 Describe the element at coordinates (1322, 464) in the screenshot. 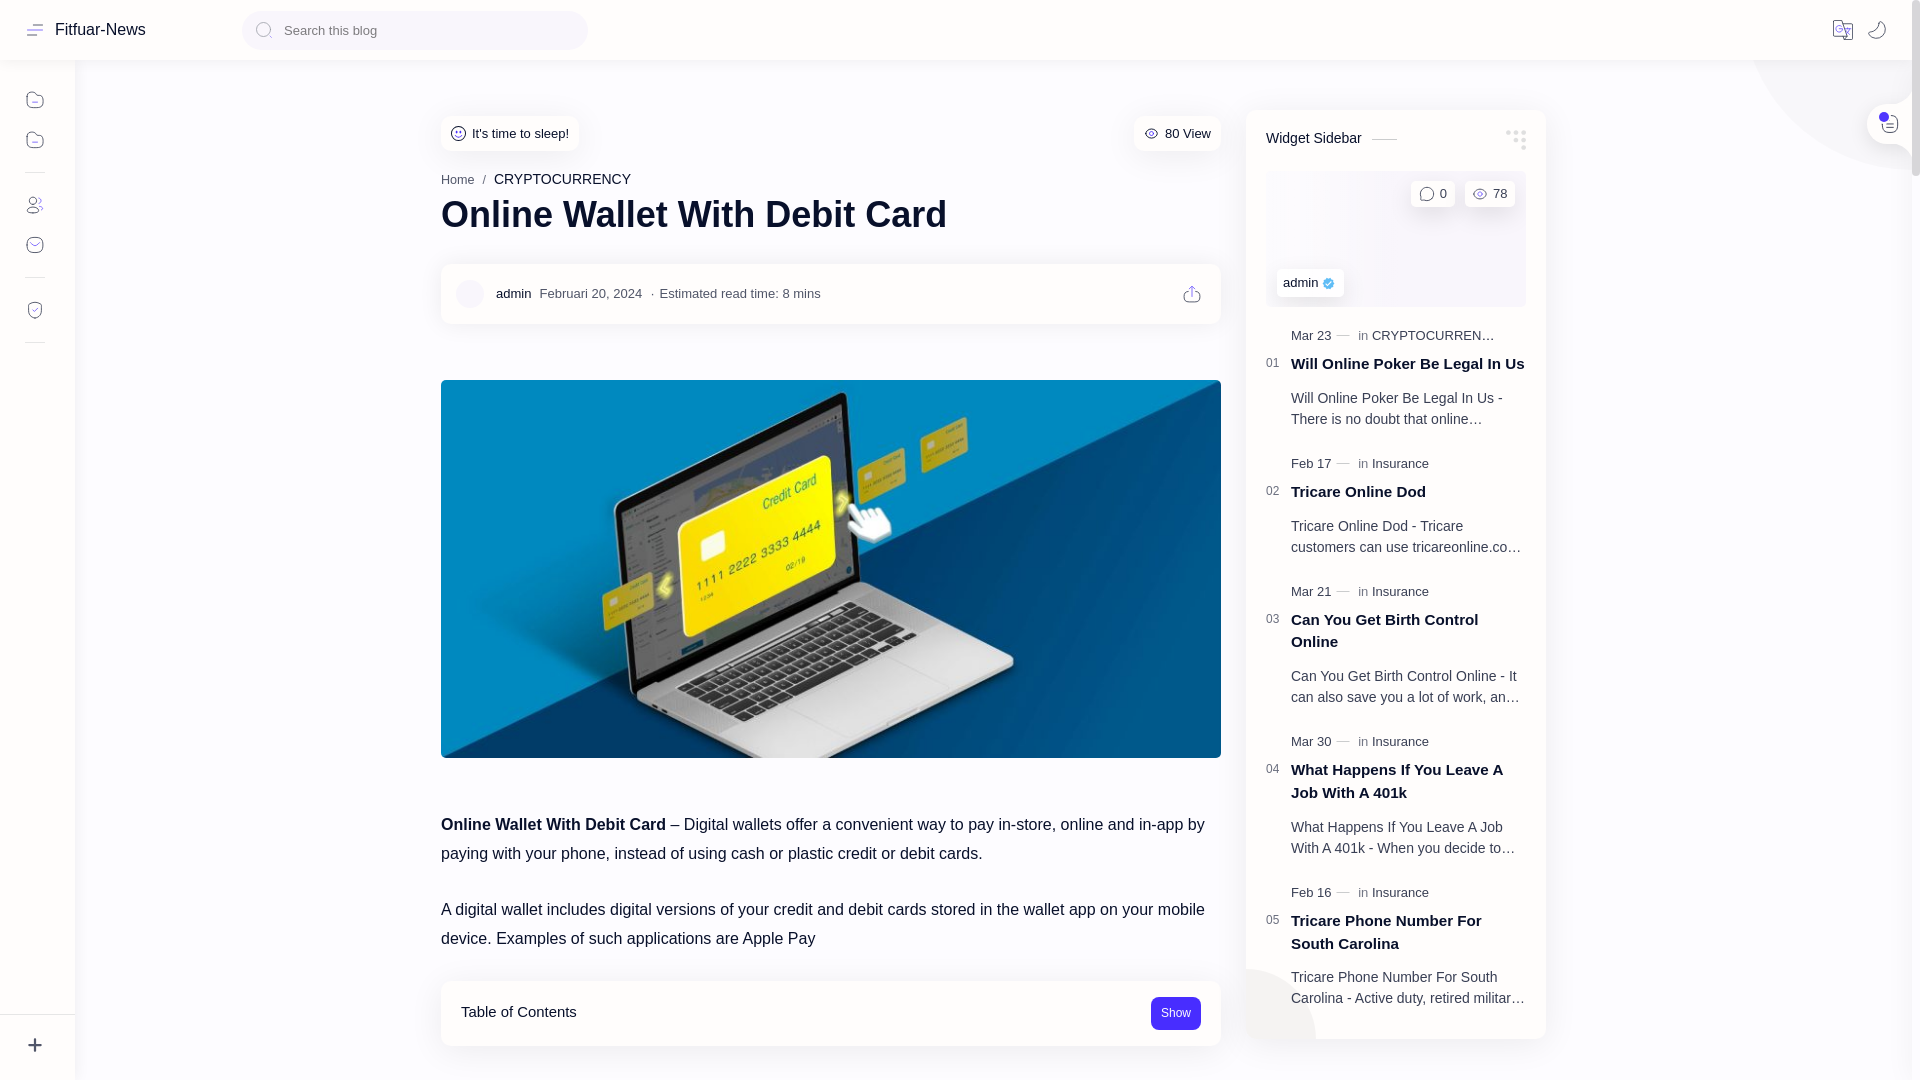

I see `Published: Februari 17, 2024` at that location.